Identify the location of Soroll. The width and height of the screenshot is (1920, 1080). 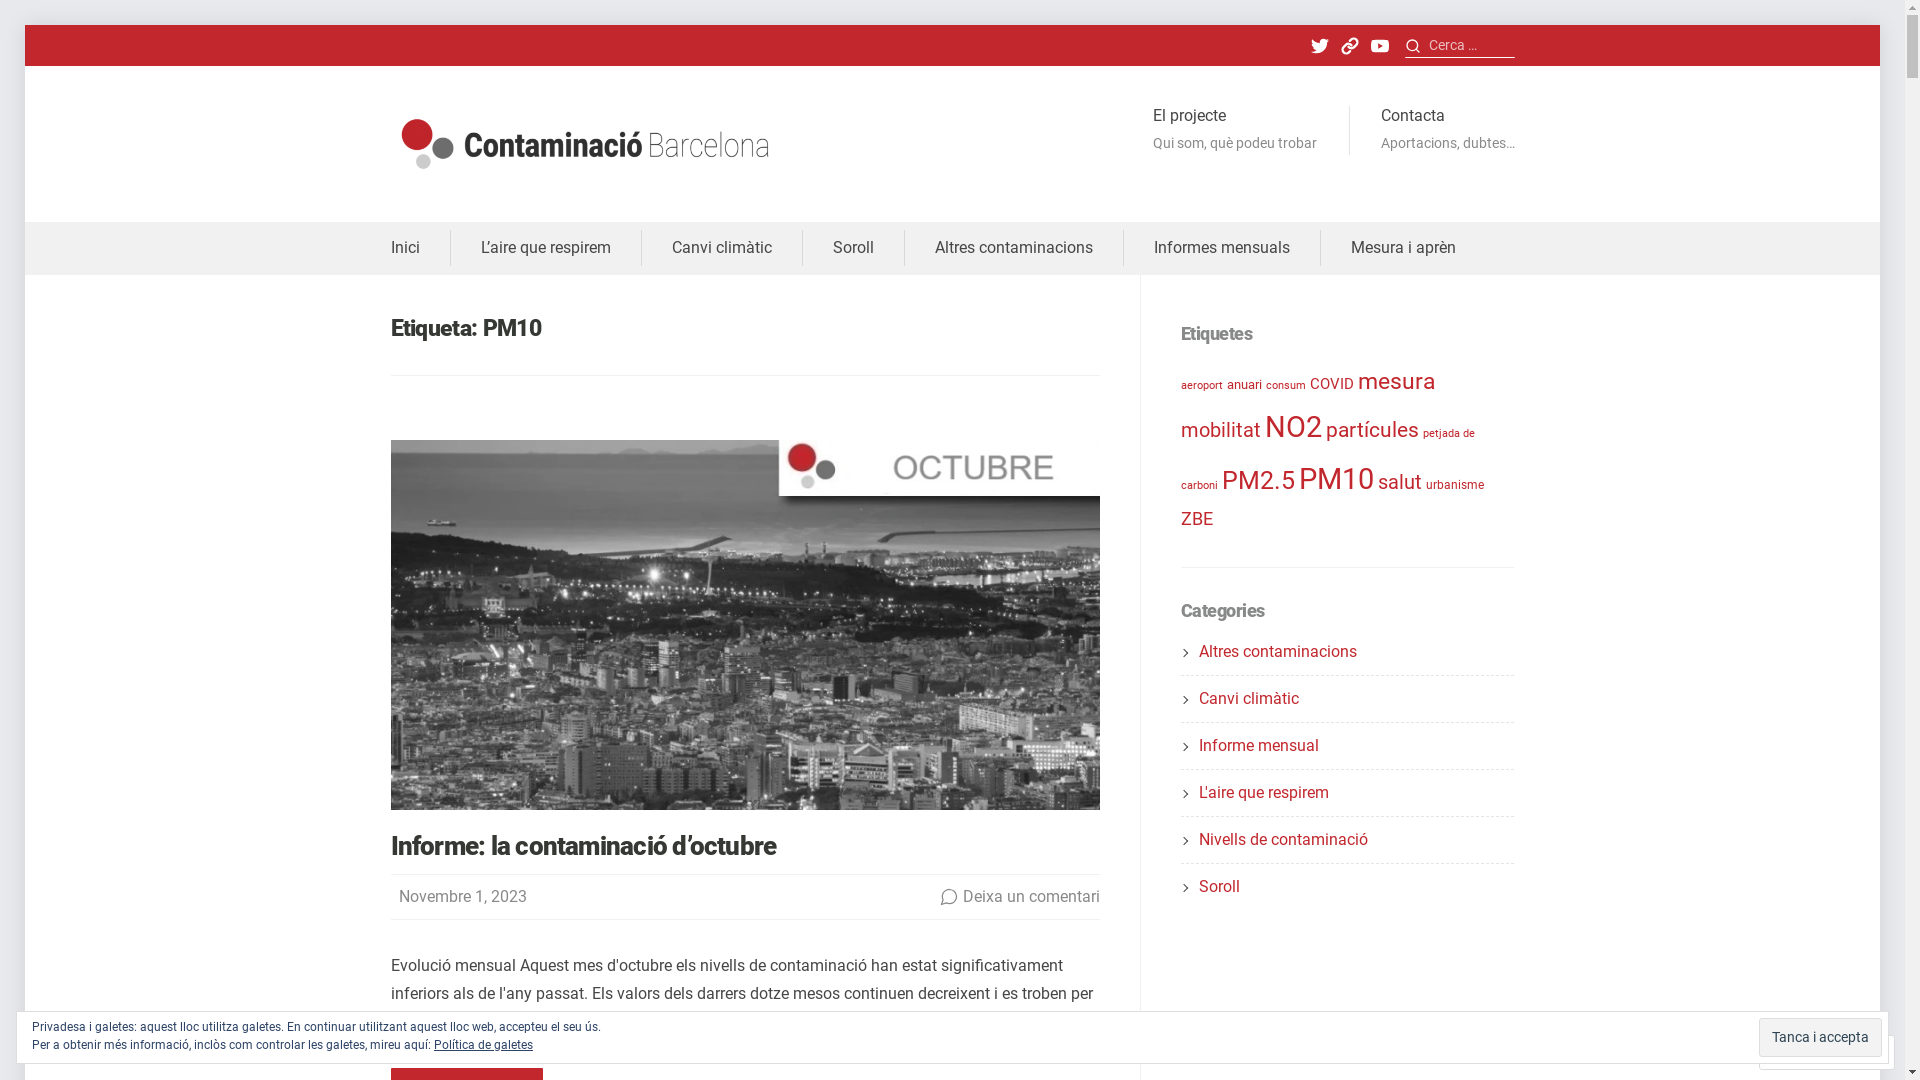
(1220, 886).